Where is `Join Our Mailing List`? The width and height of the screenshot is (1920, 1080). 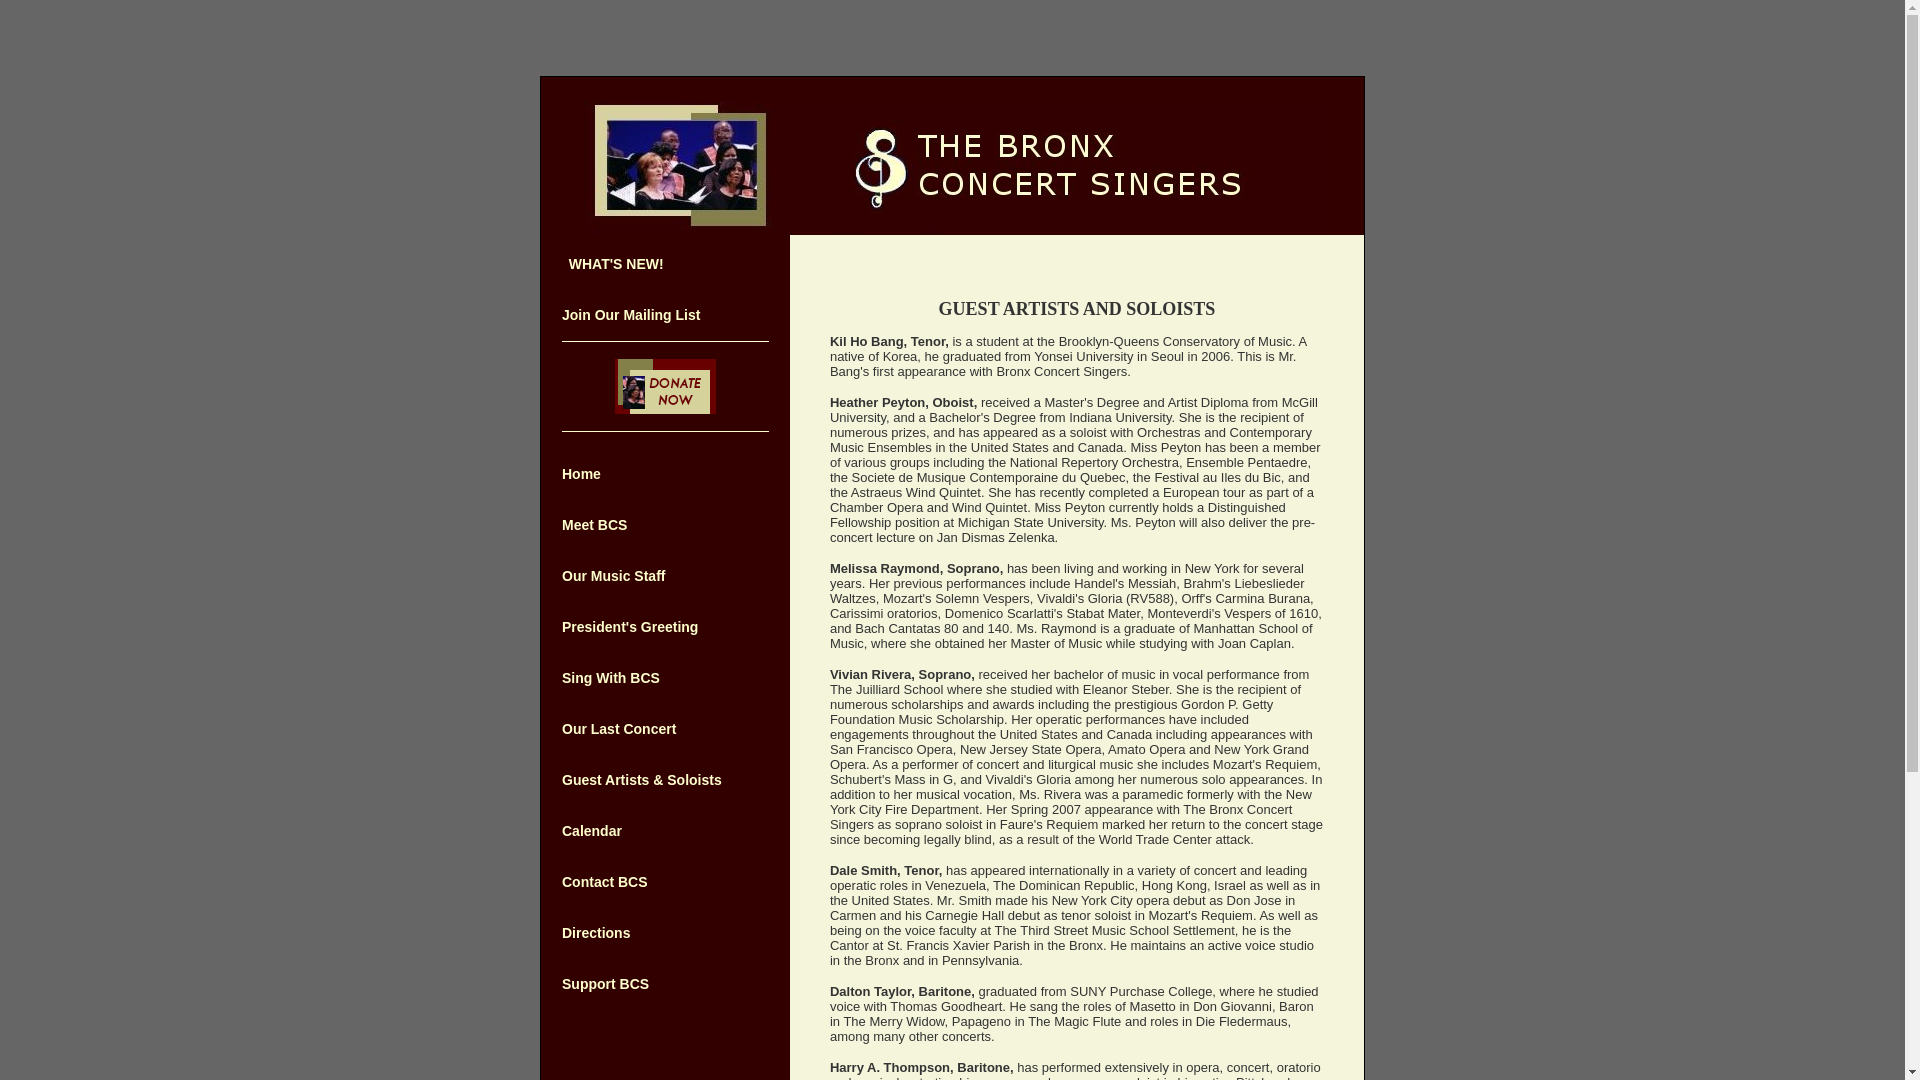 Join Our Mailing List is located at coordinates (631, 314).